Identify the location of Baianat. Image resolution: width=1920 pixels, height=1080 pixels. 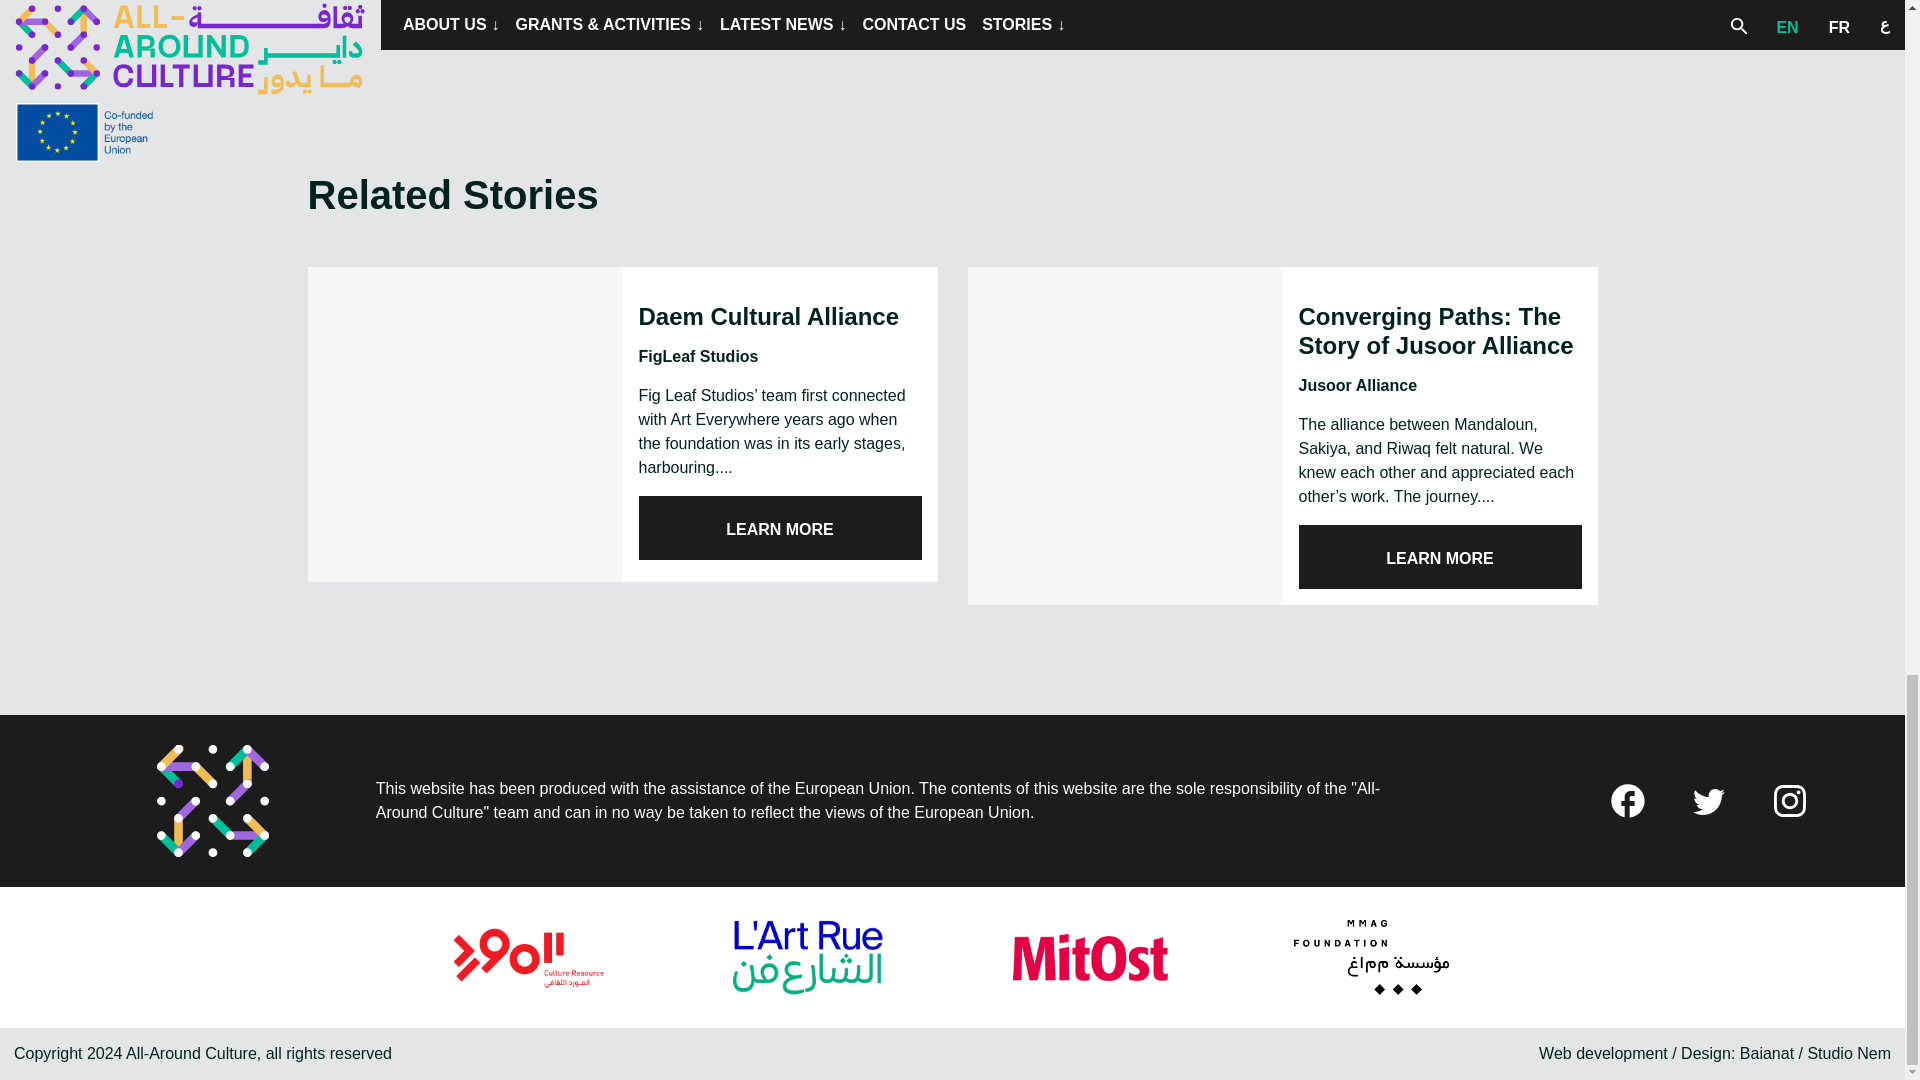
(1766, 1053).